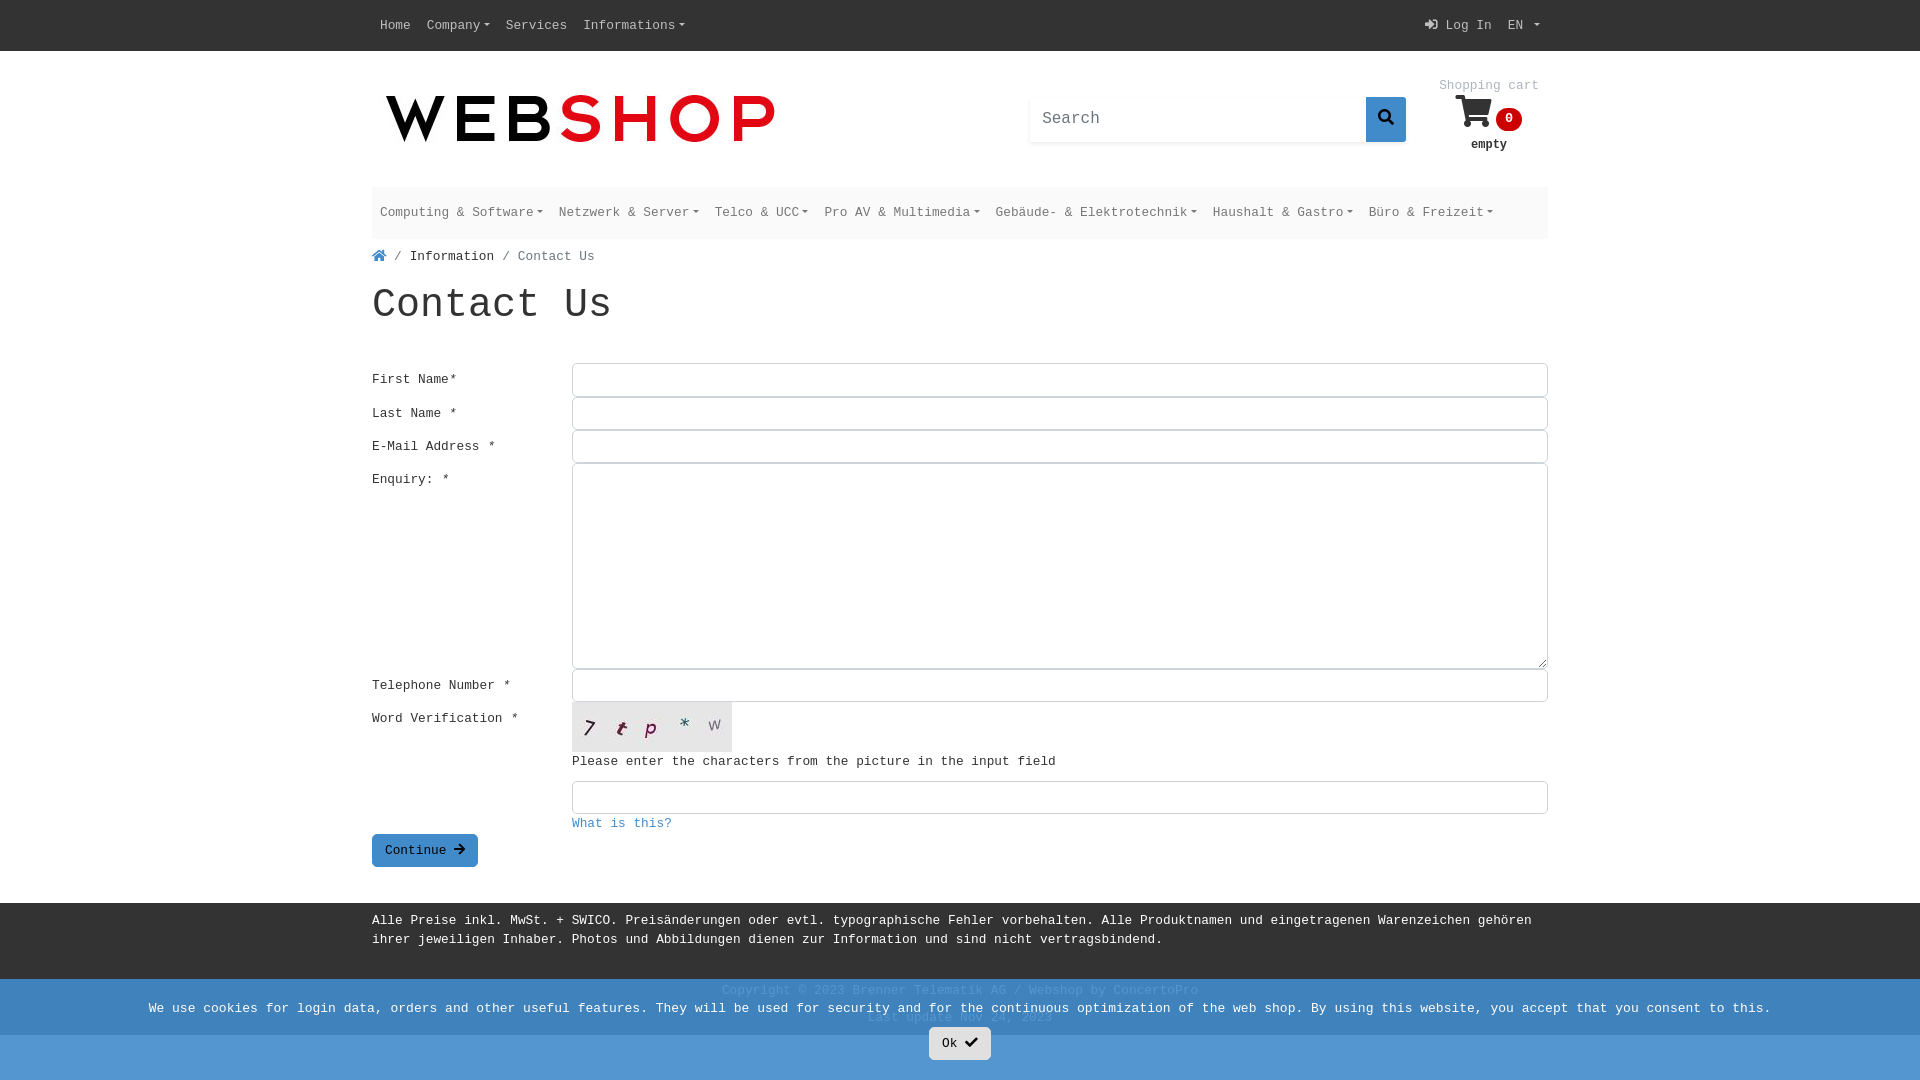 This screenshot has width=1920, height=1080. I want to click on Company, so click(458, 26).